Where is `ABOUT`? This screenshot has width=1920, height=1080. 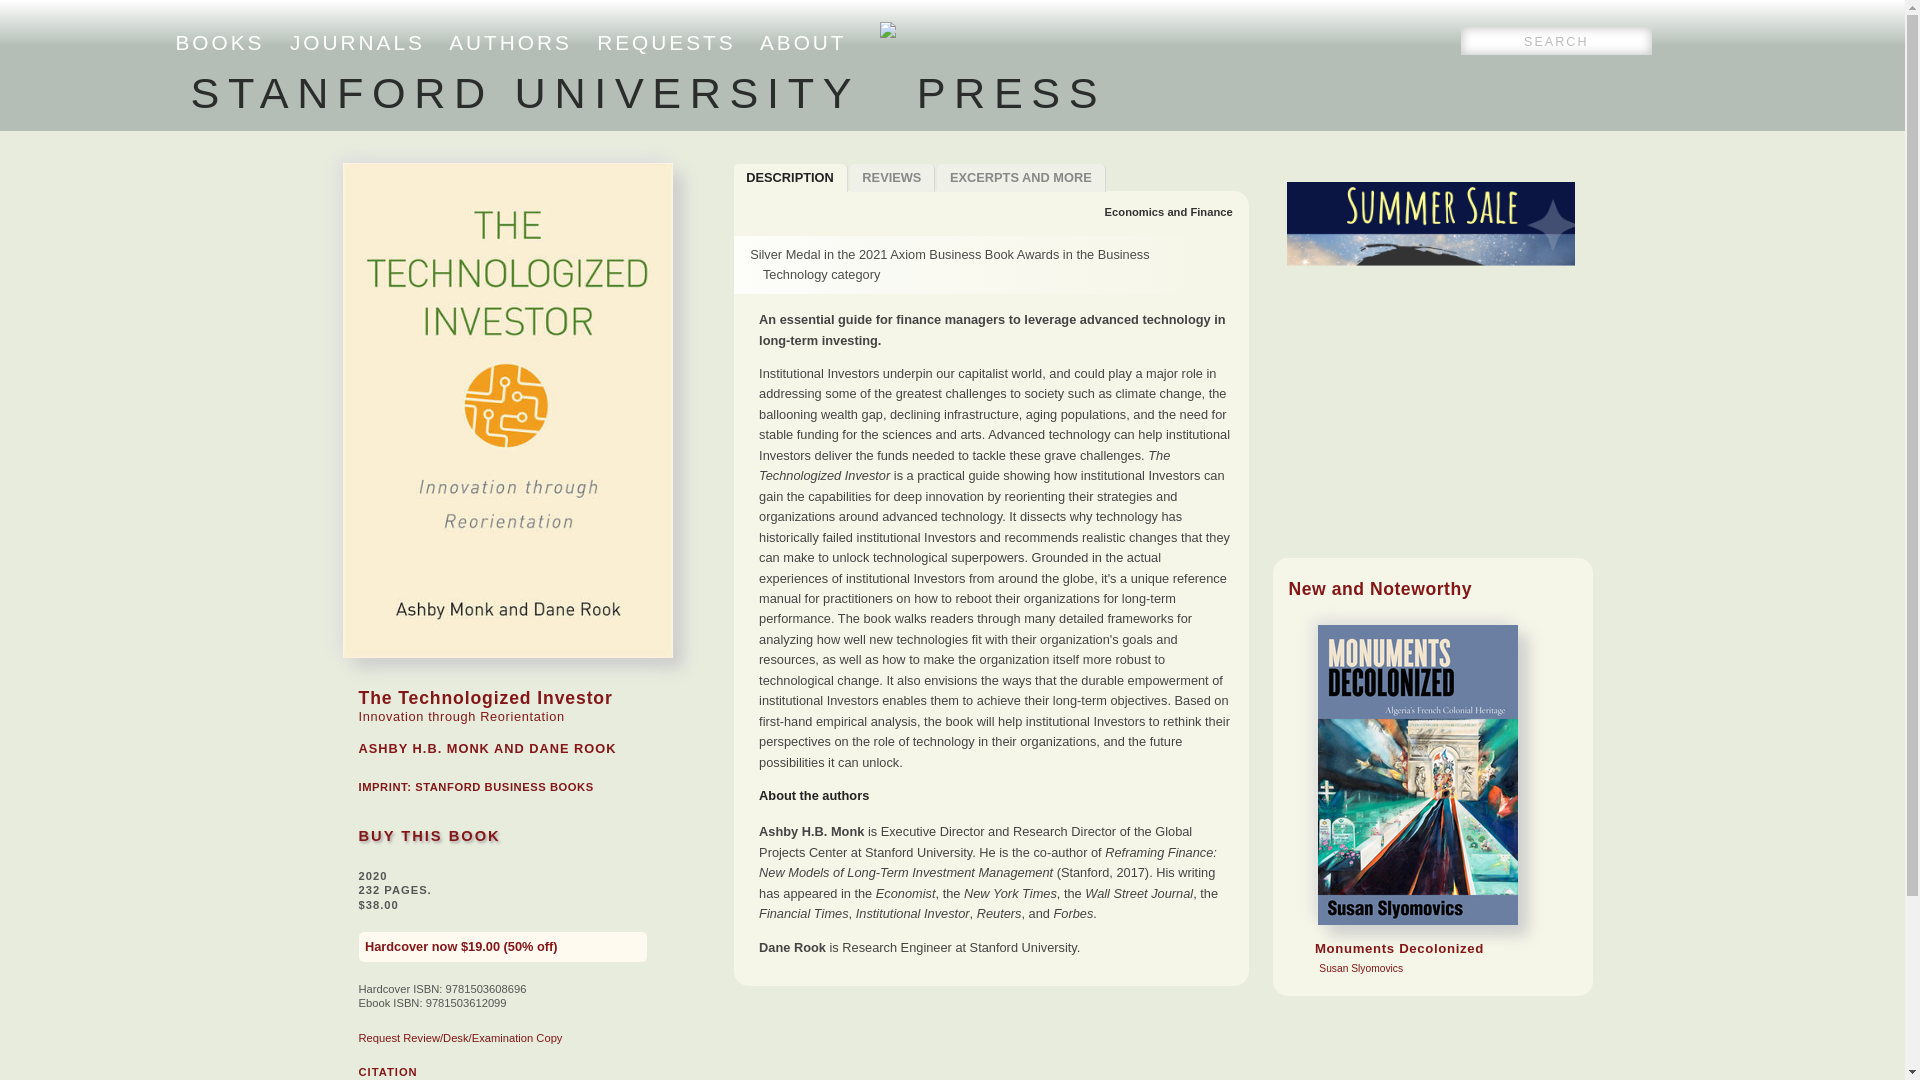
ABOUT is located at coordinates (1020, 178).